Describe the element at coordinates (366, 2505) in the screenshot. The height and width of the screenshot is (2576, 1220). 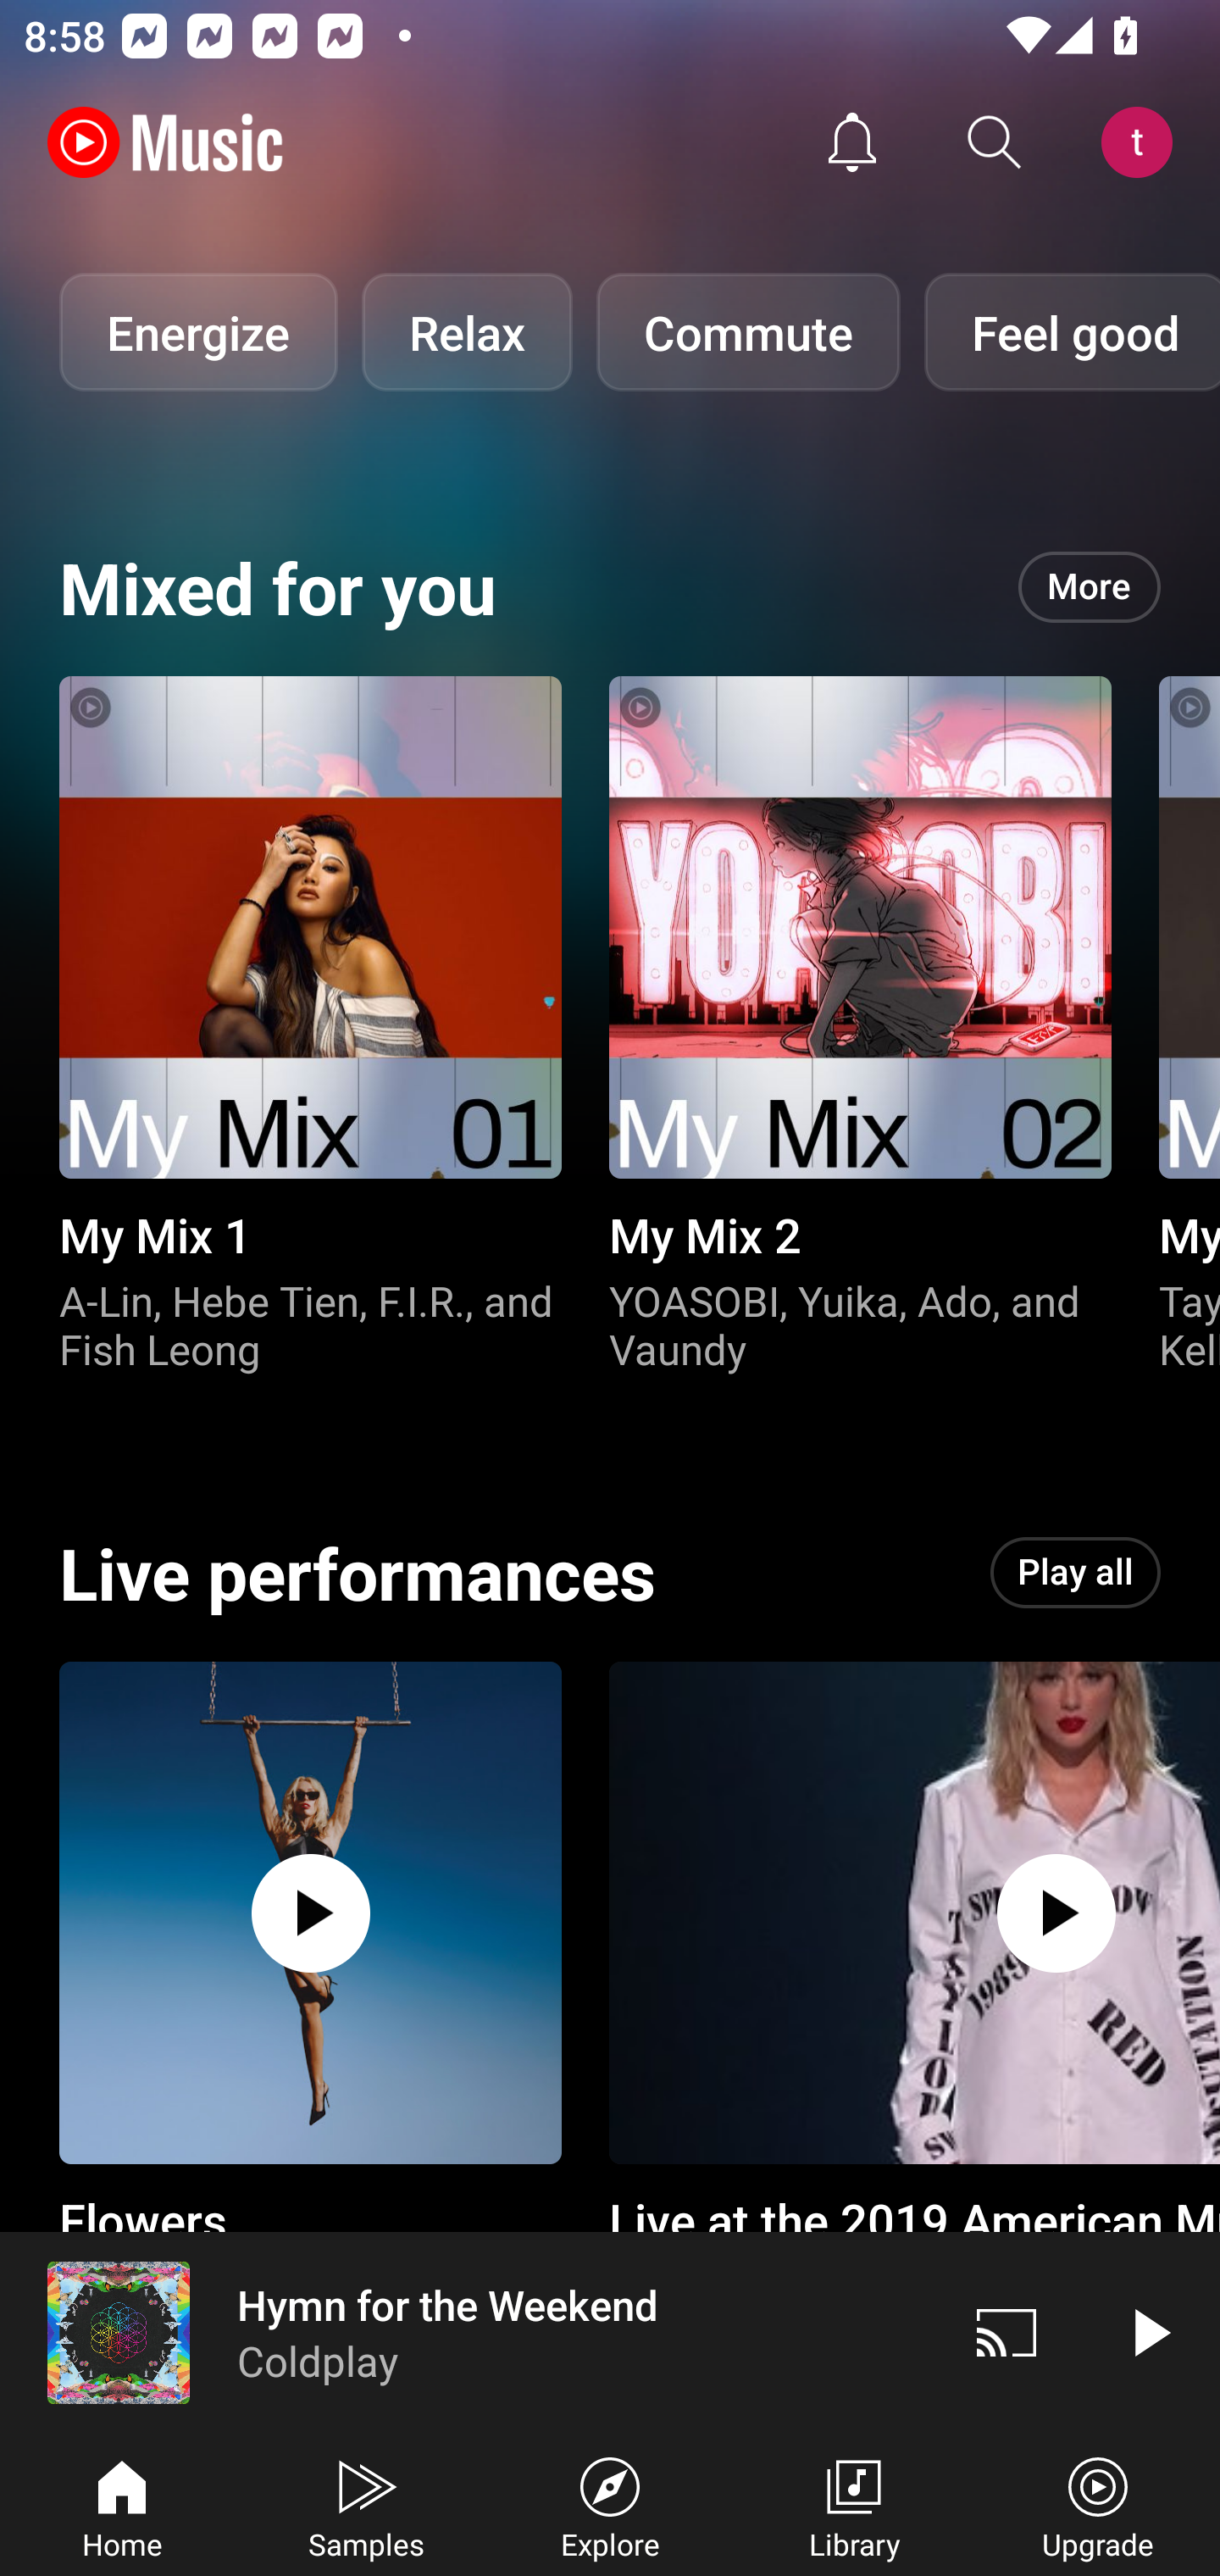
I see `Samples` at that location.